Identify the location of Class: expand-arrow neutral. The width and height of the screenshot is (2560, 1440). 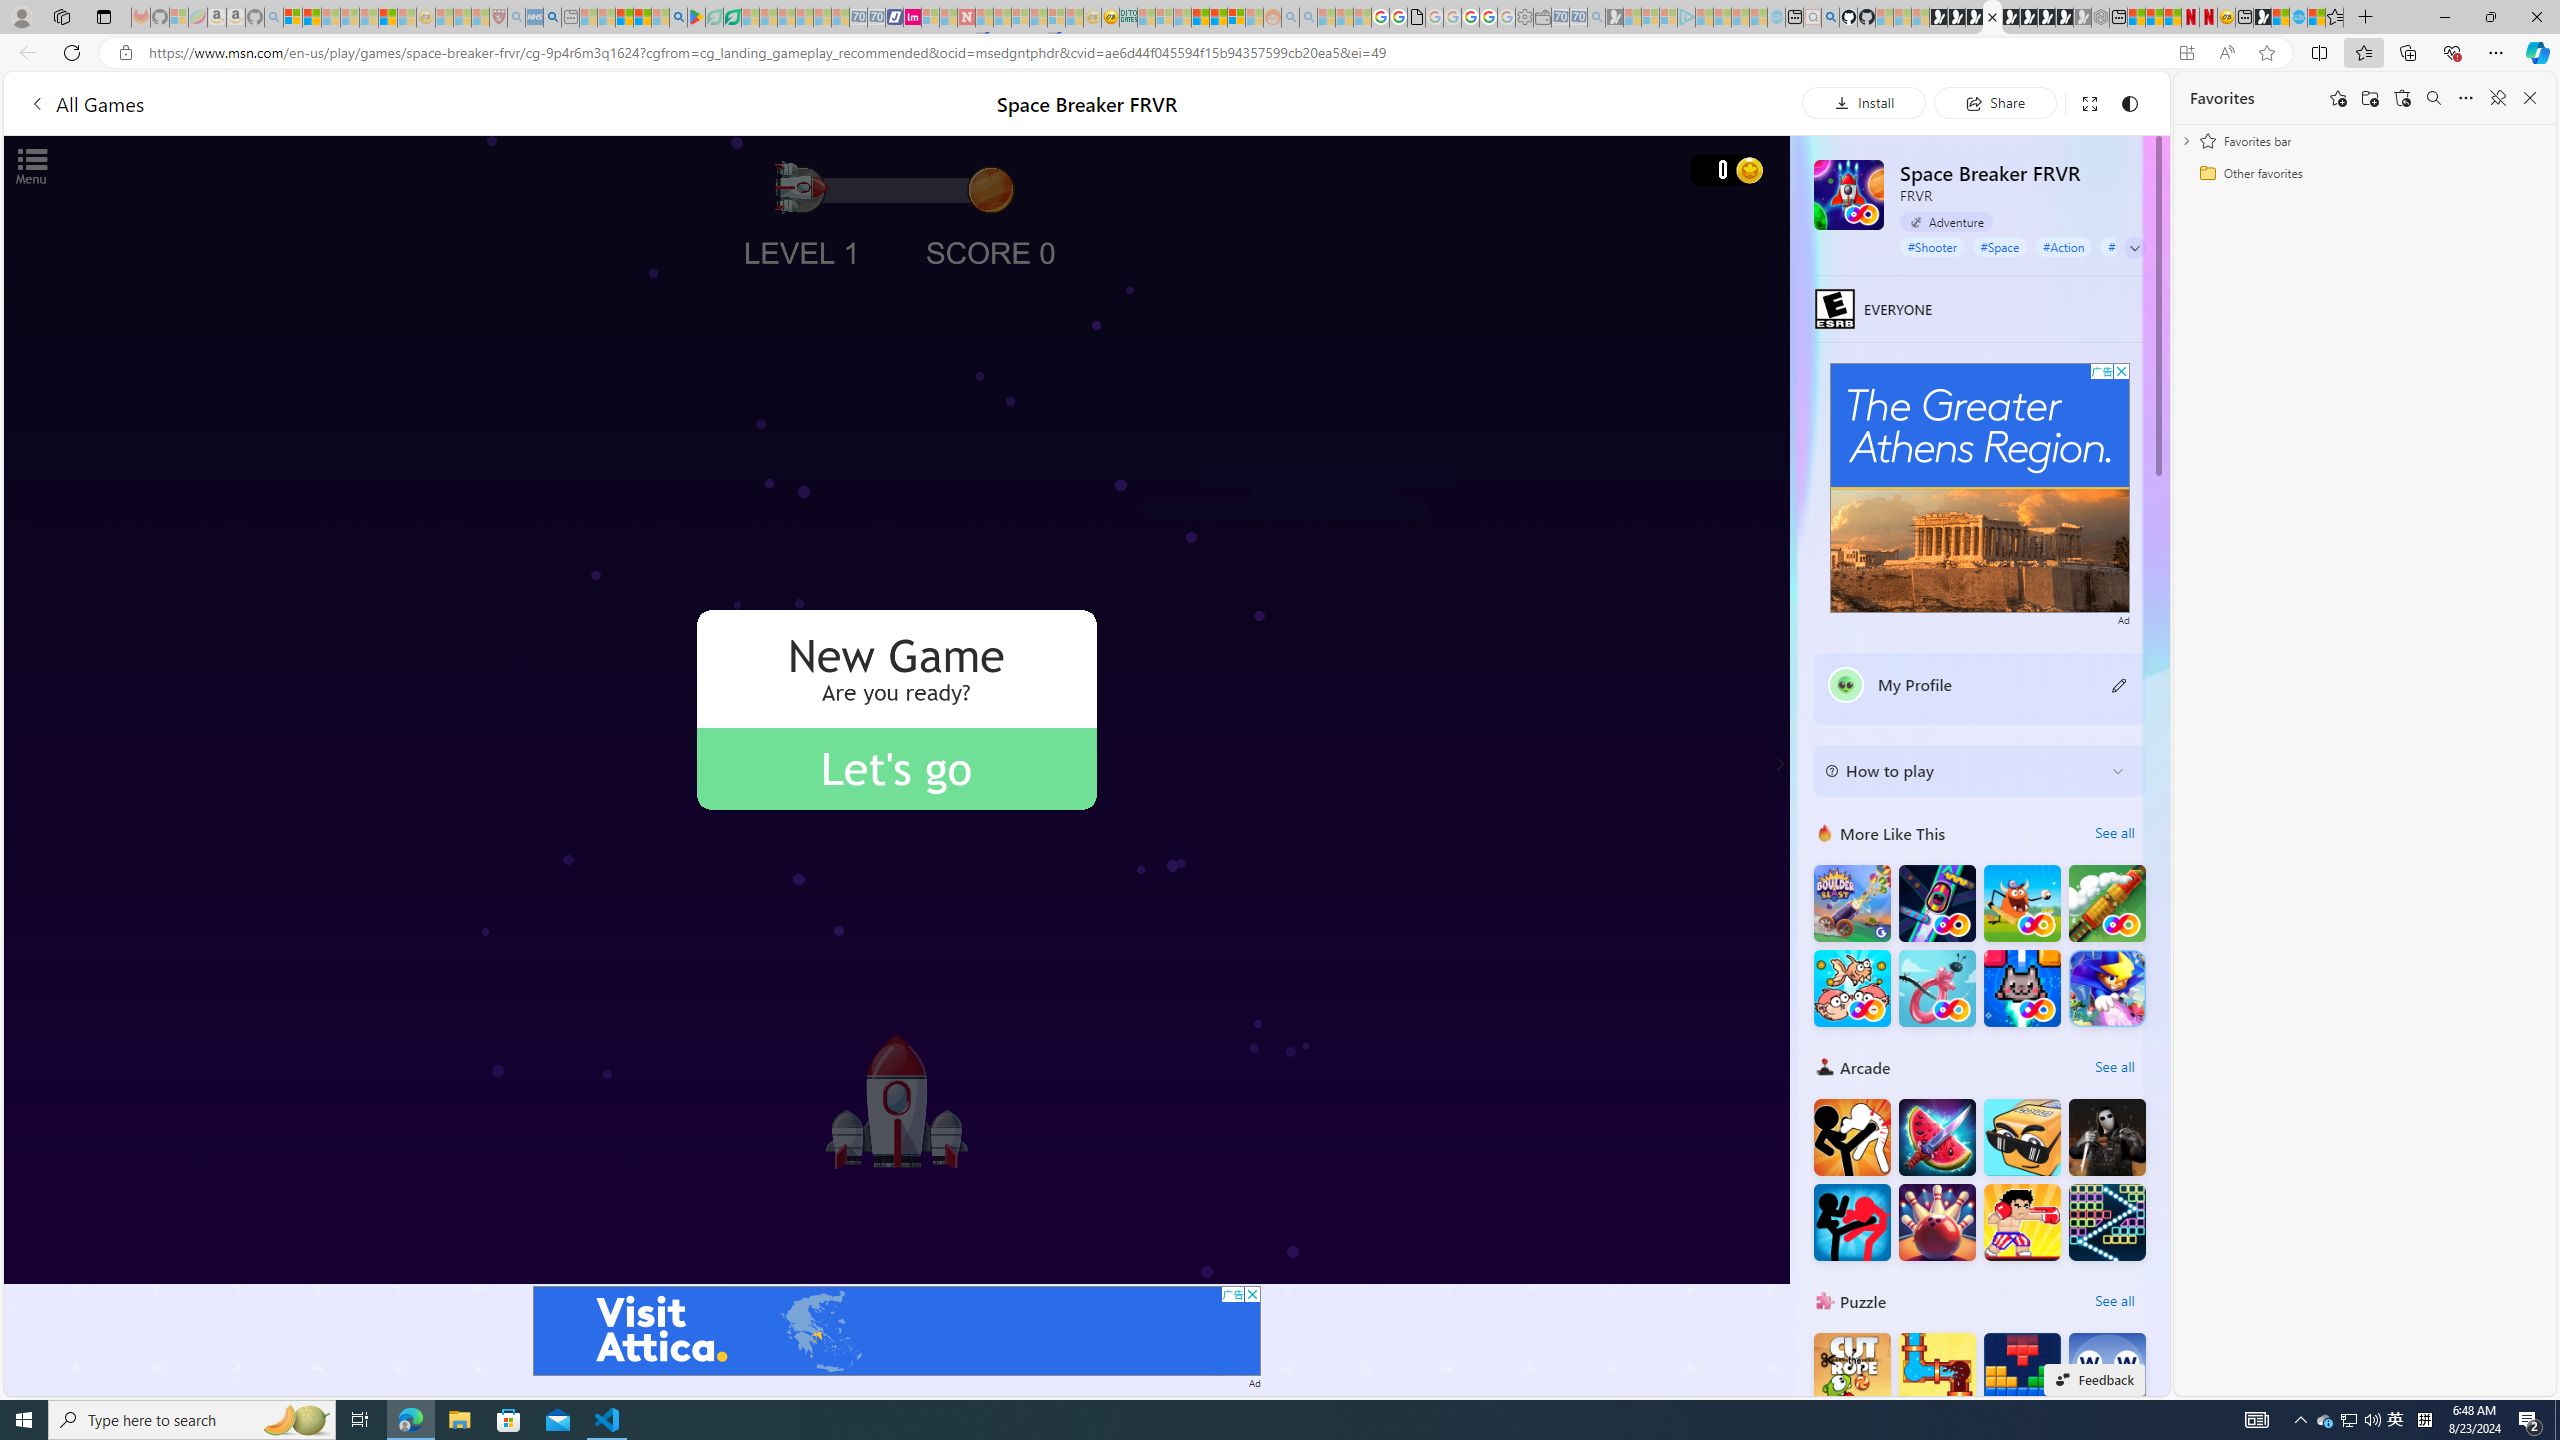
(2134, 248).